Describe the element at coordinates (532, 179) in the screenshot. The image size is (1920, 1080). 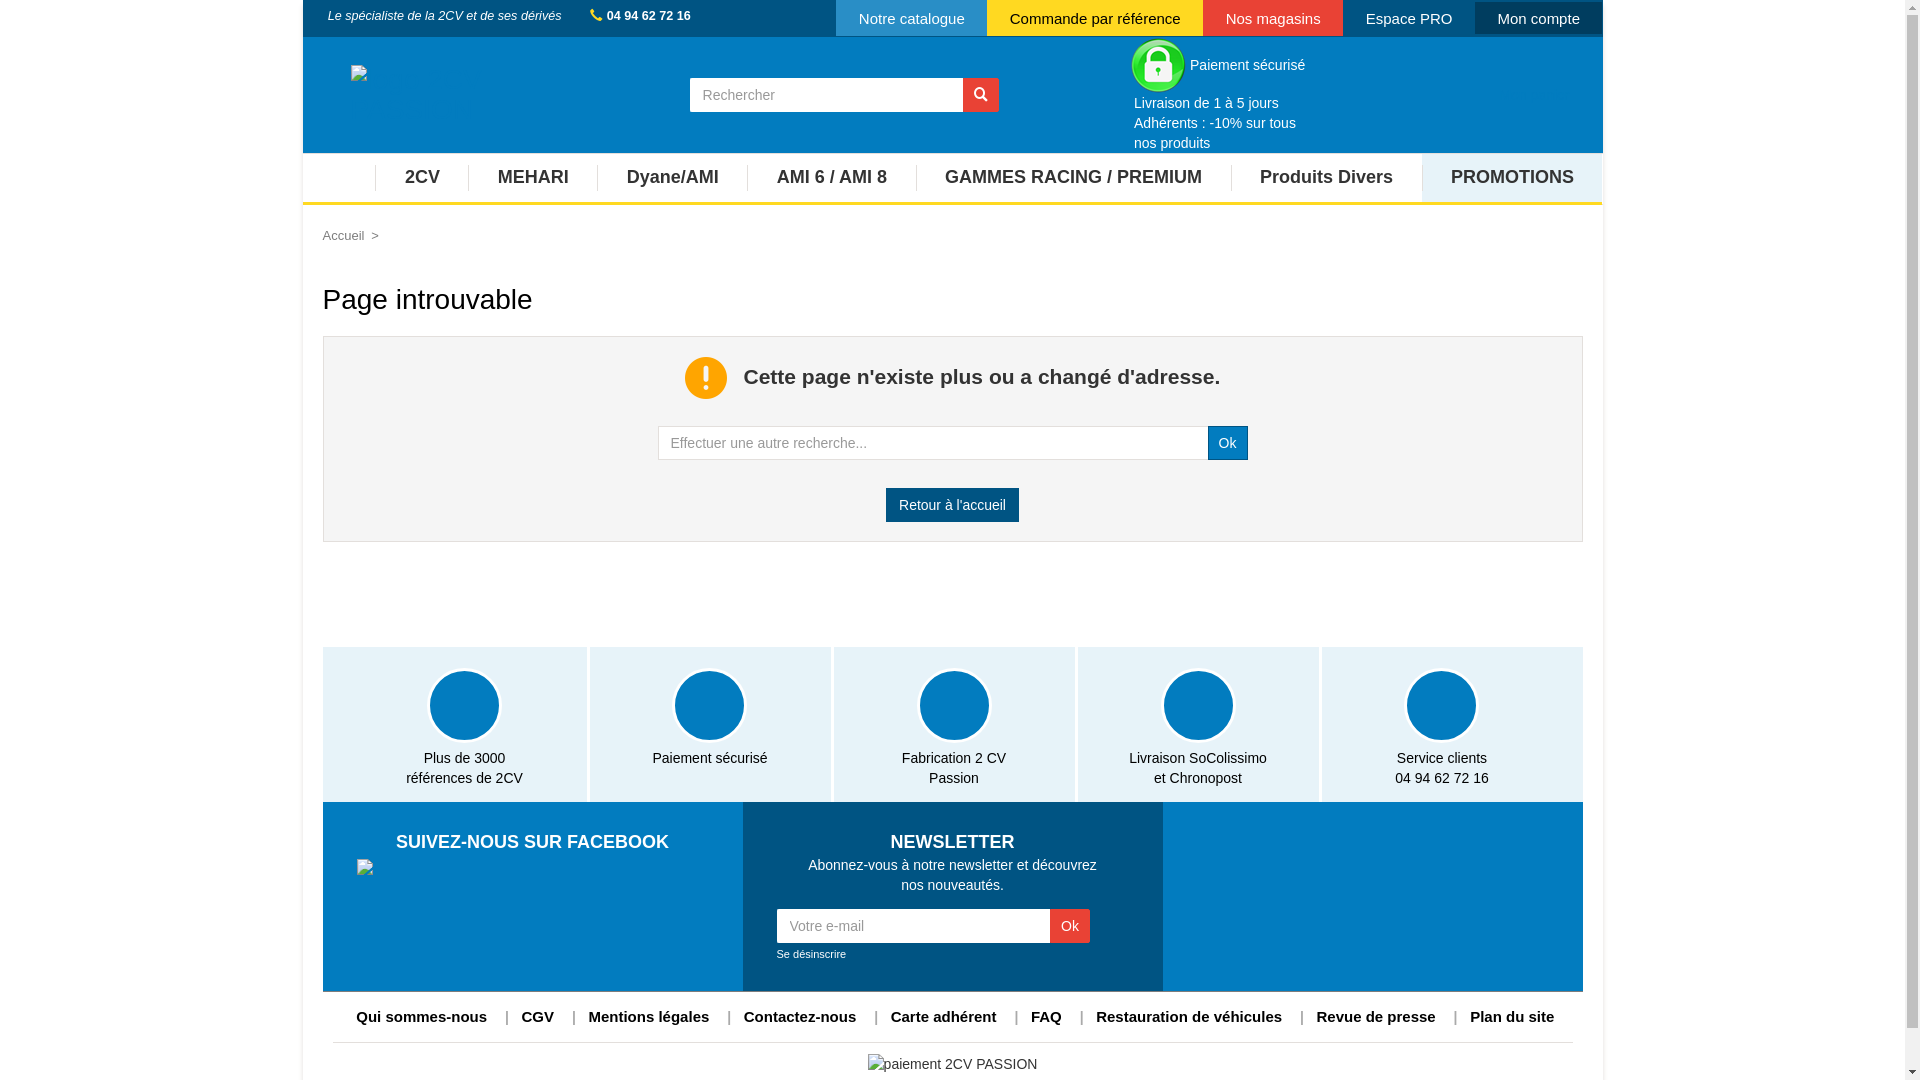
I see `MEHARI` at that location.